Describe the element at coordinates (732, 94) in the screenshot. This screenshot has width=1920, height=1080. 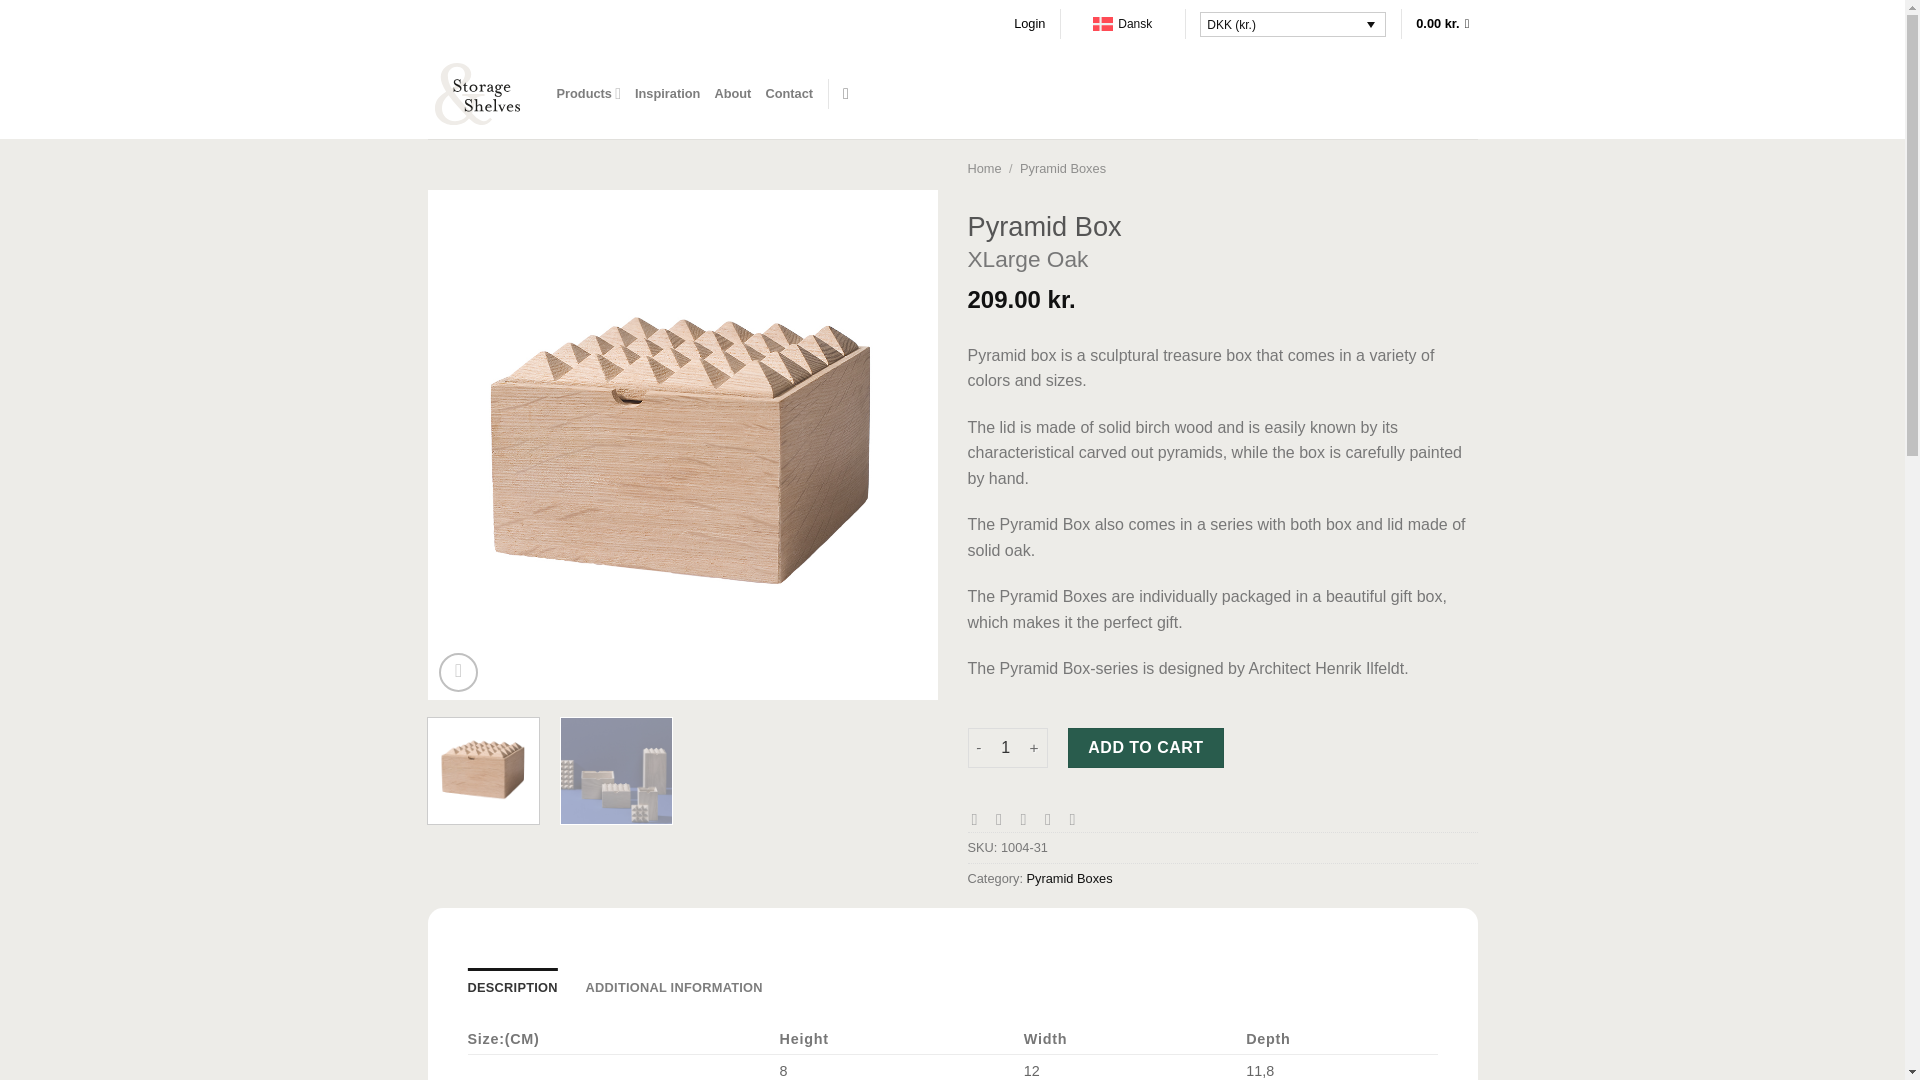
I see `About` at that location.